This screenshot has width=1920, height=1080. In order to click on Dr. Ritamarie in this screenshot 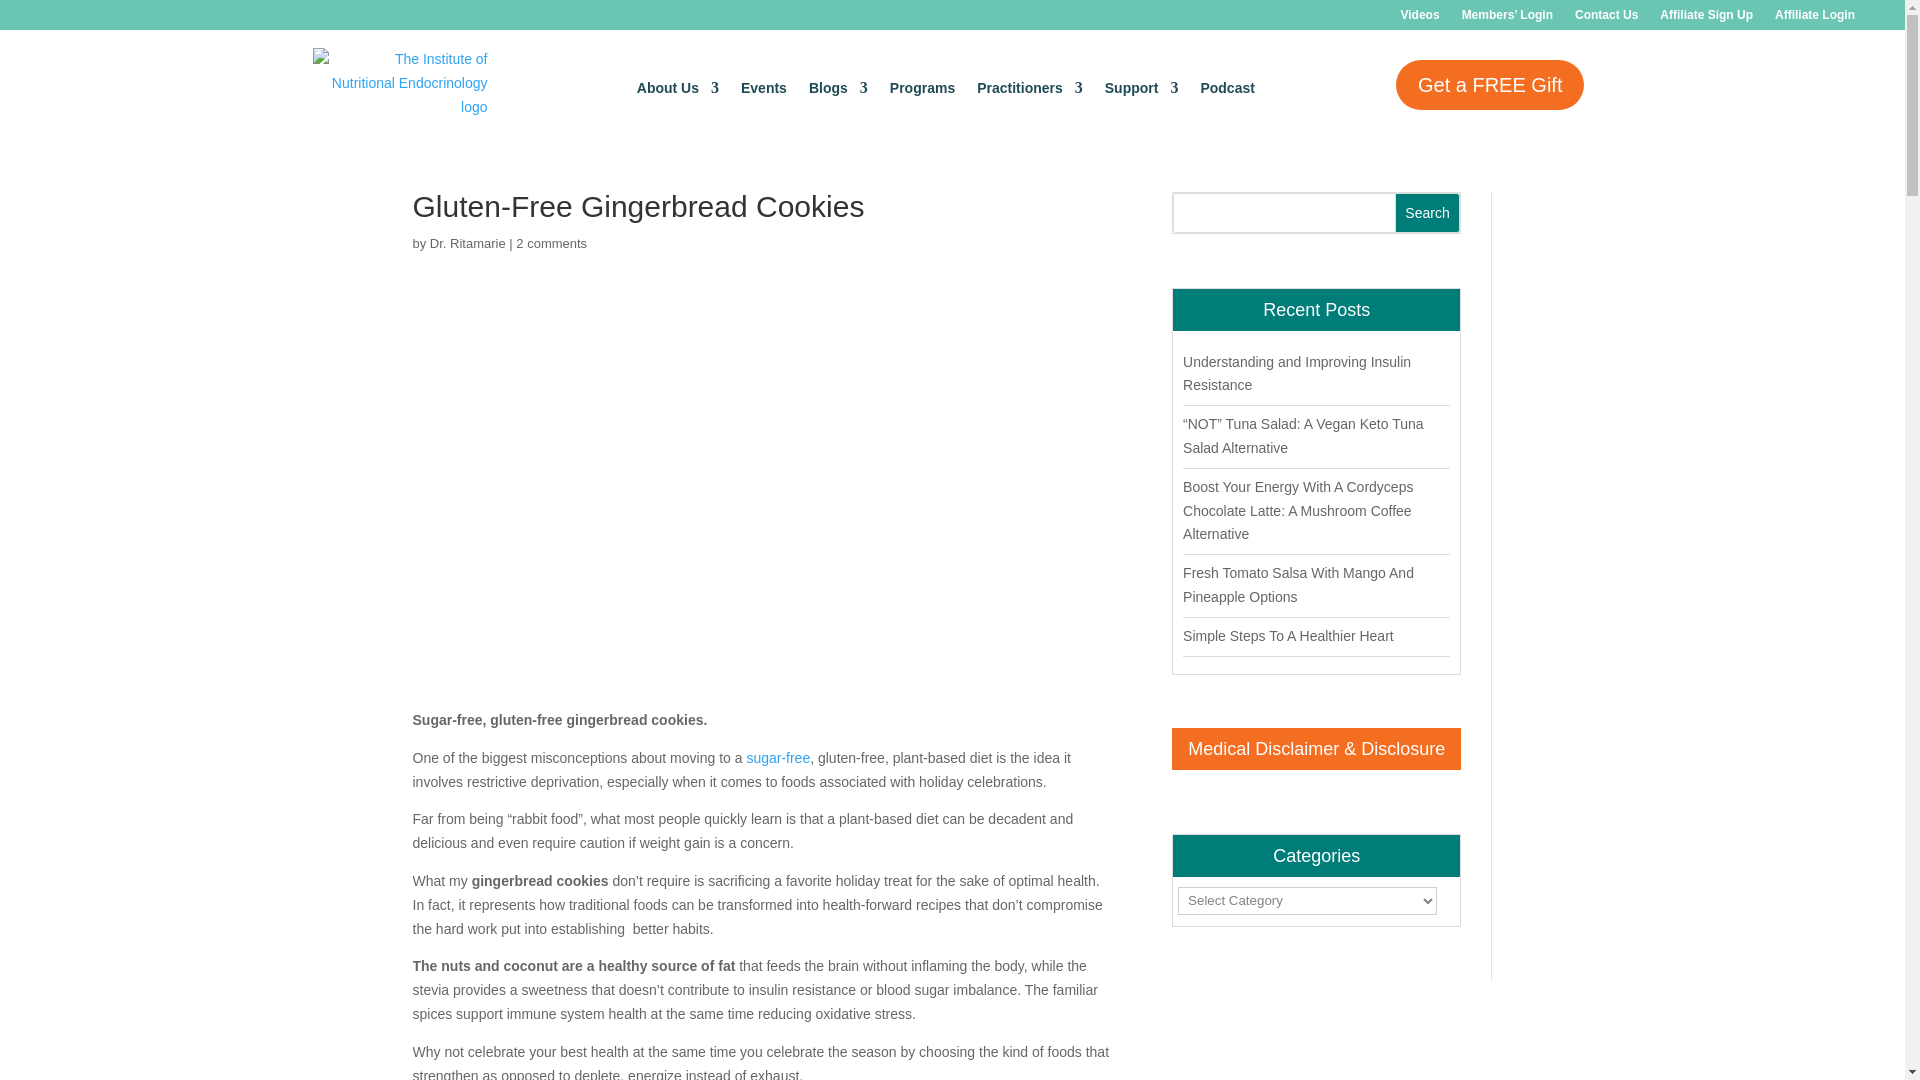, I will do `click(468, 243)`.